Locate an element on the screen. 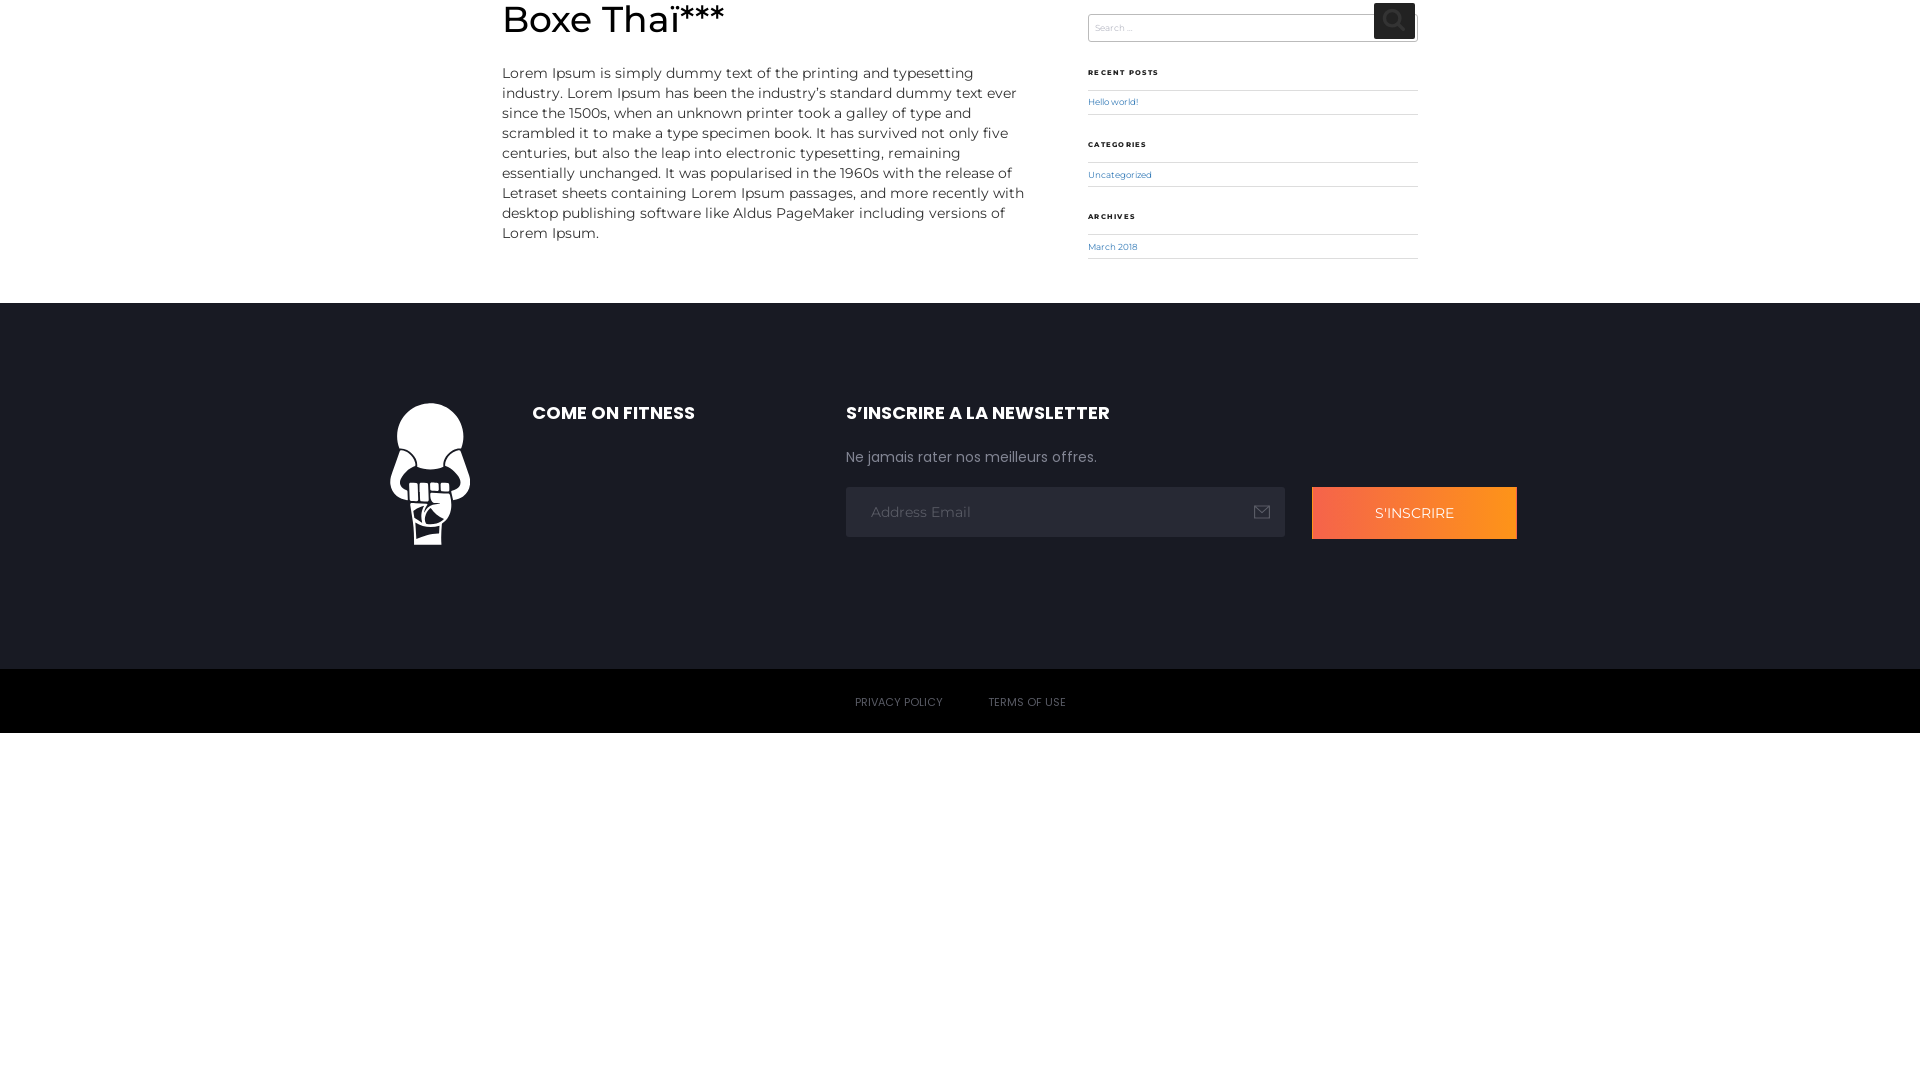 The width and height of the screenshot is (1920, 1080). S'INSCRIRE is located at coordinates (1414, 513).